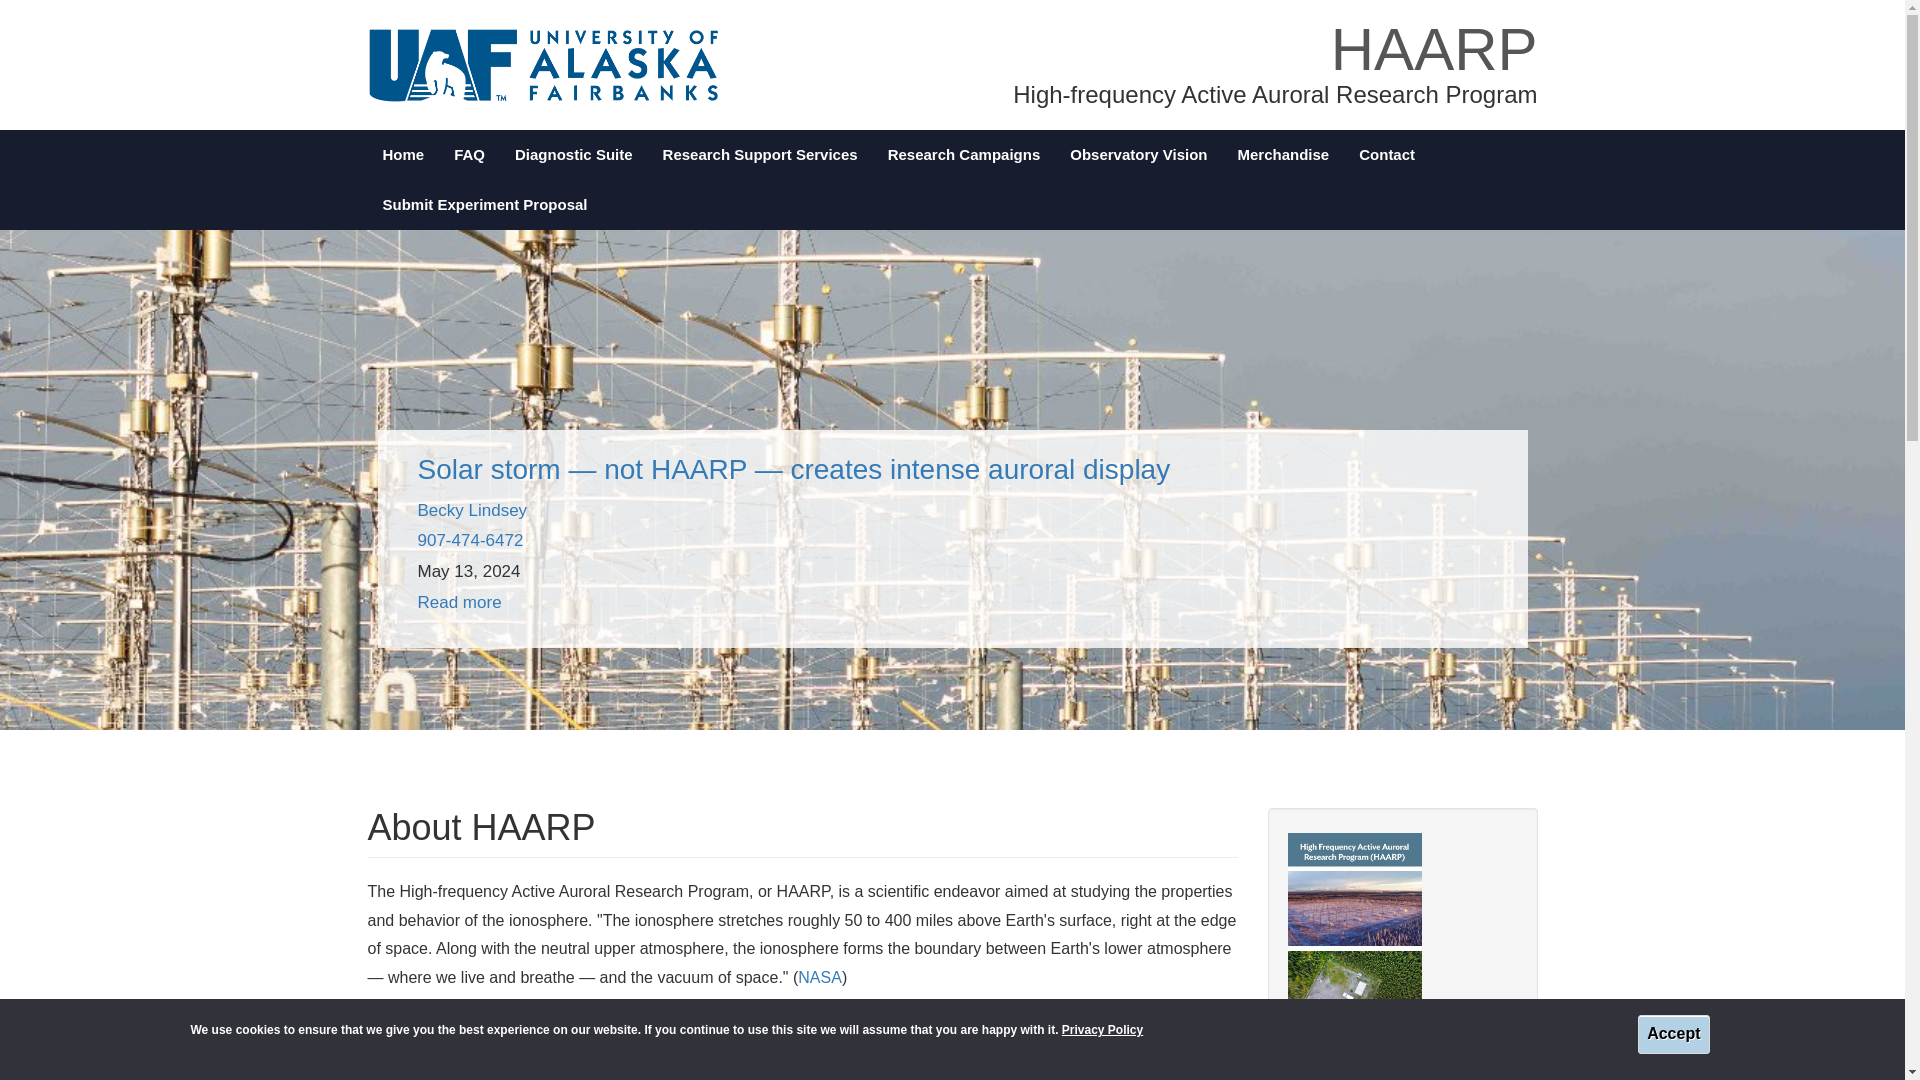 This screenshot has width=1920, height=1080. I want to click on Diagnostic Suite, so click(574, 154).